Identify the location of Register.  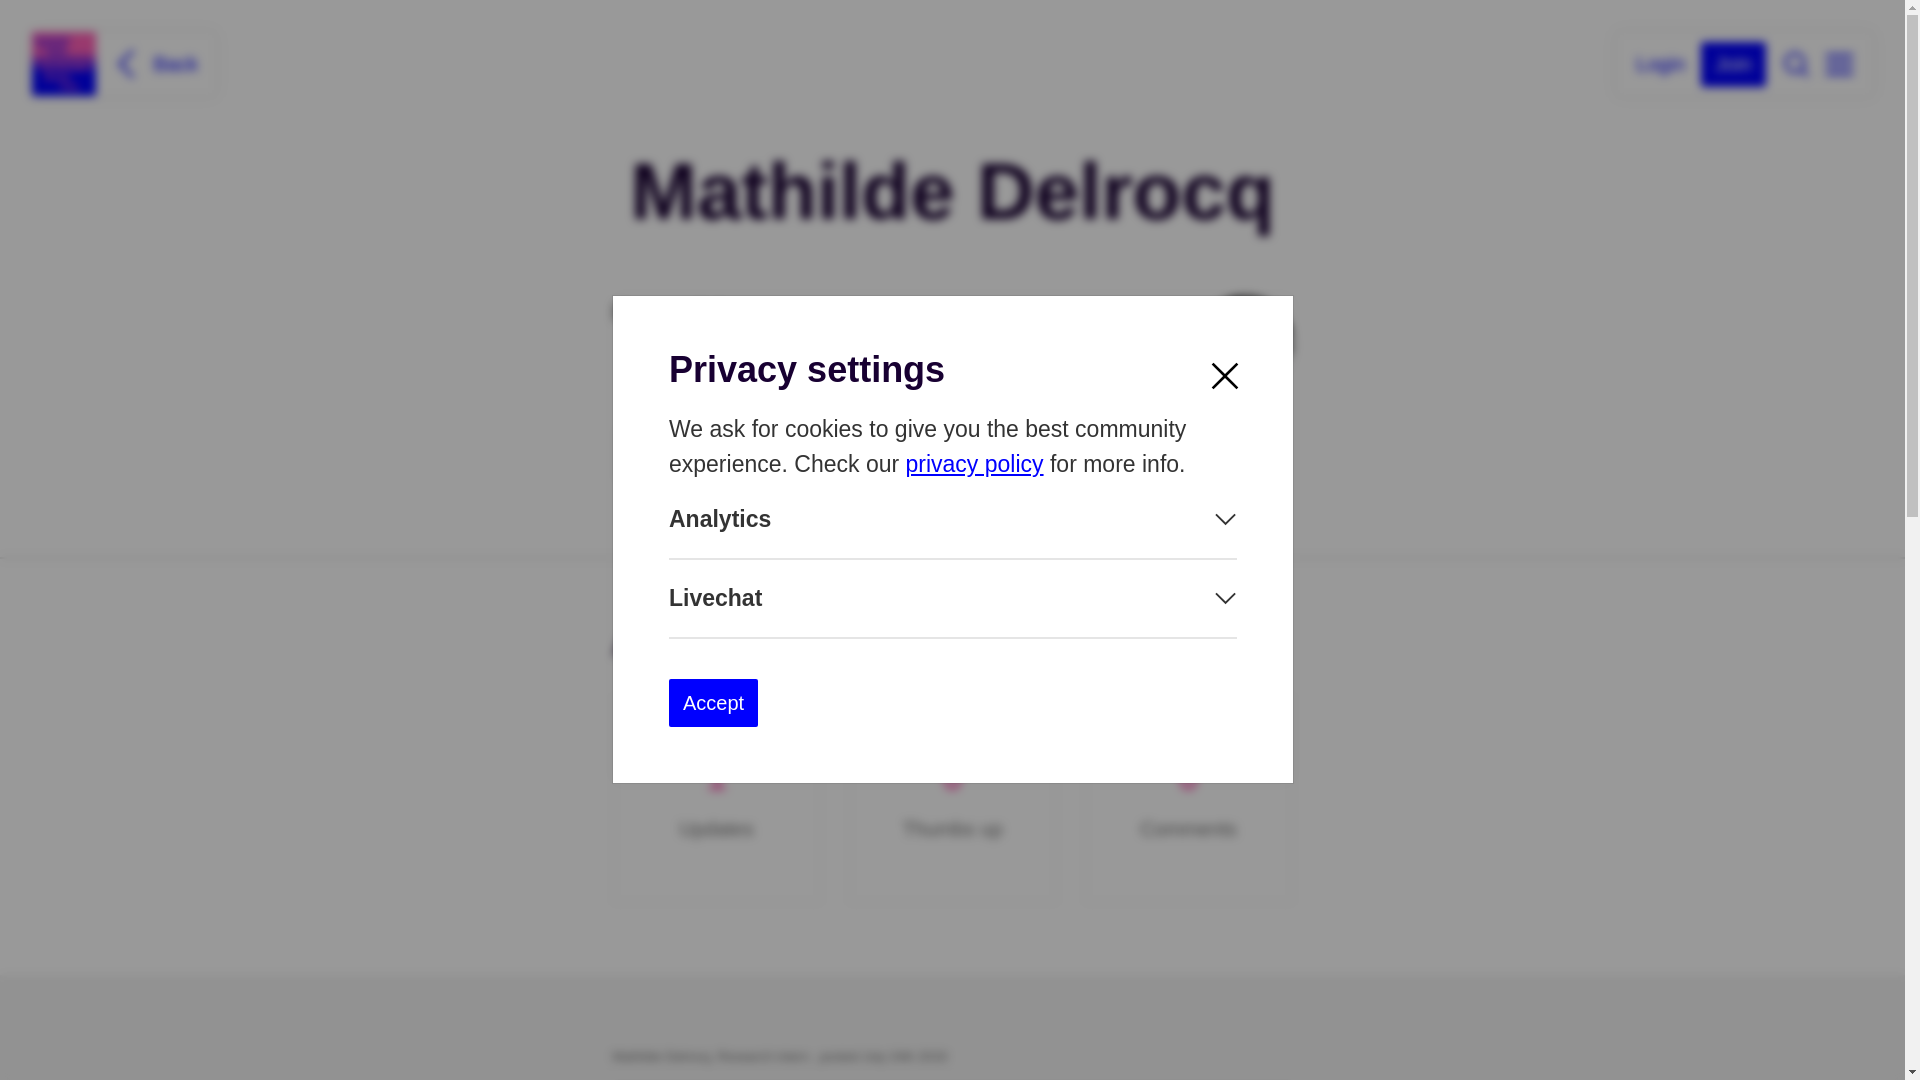
(1734, 64).